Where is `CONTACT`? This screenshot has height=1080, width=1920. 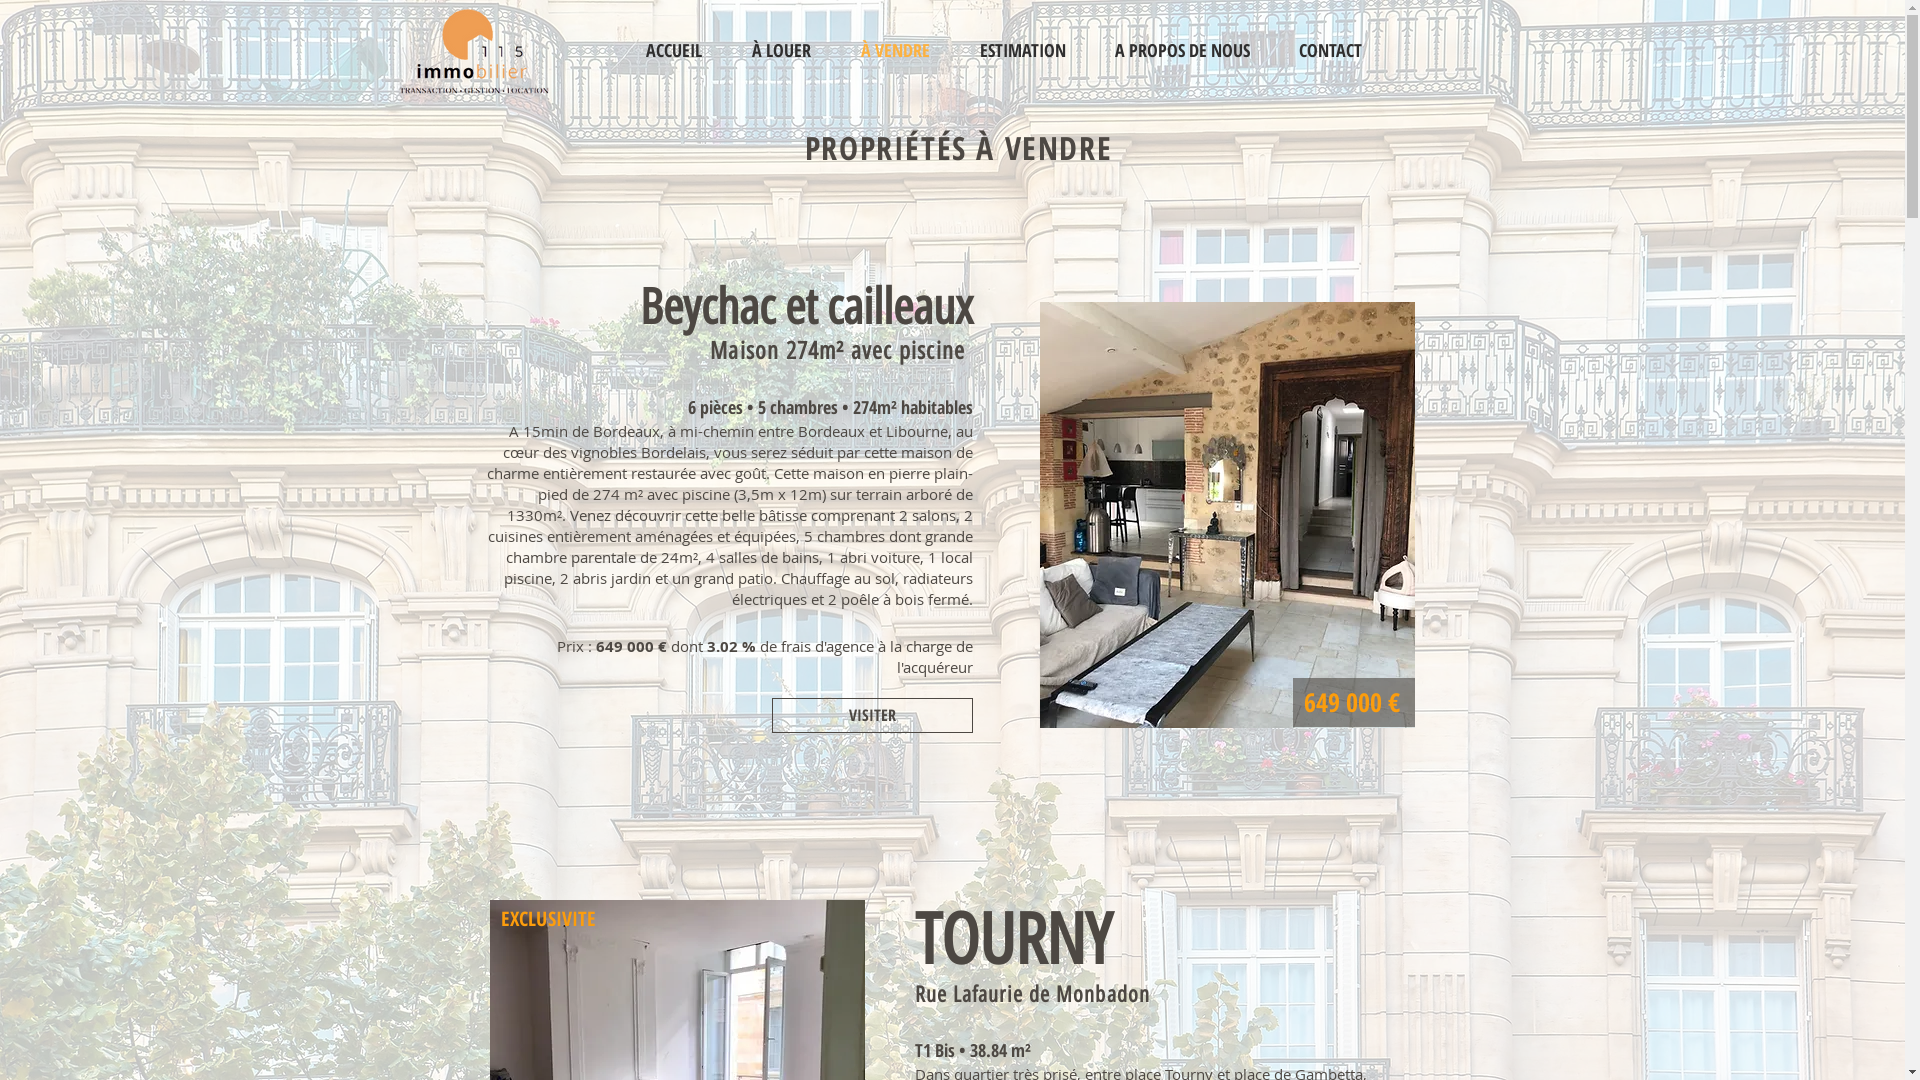
CONTACT is located at coordinates (1330, 50).